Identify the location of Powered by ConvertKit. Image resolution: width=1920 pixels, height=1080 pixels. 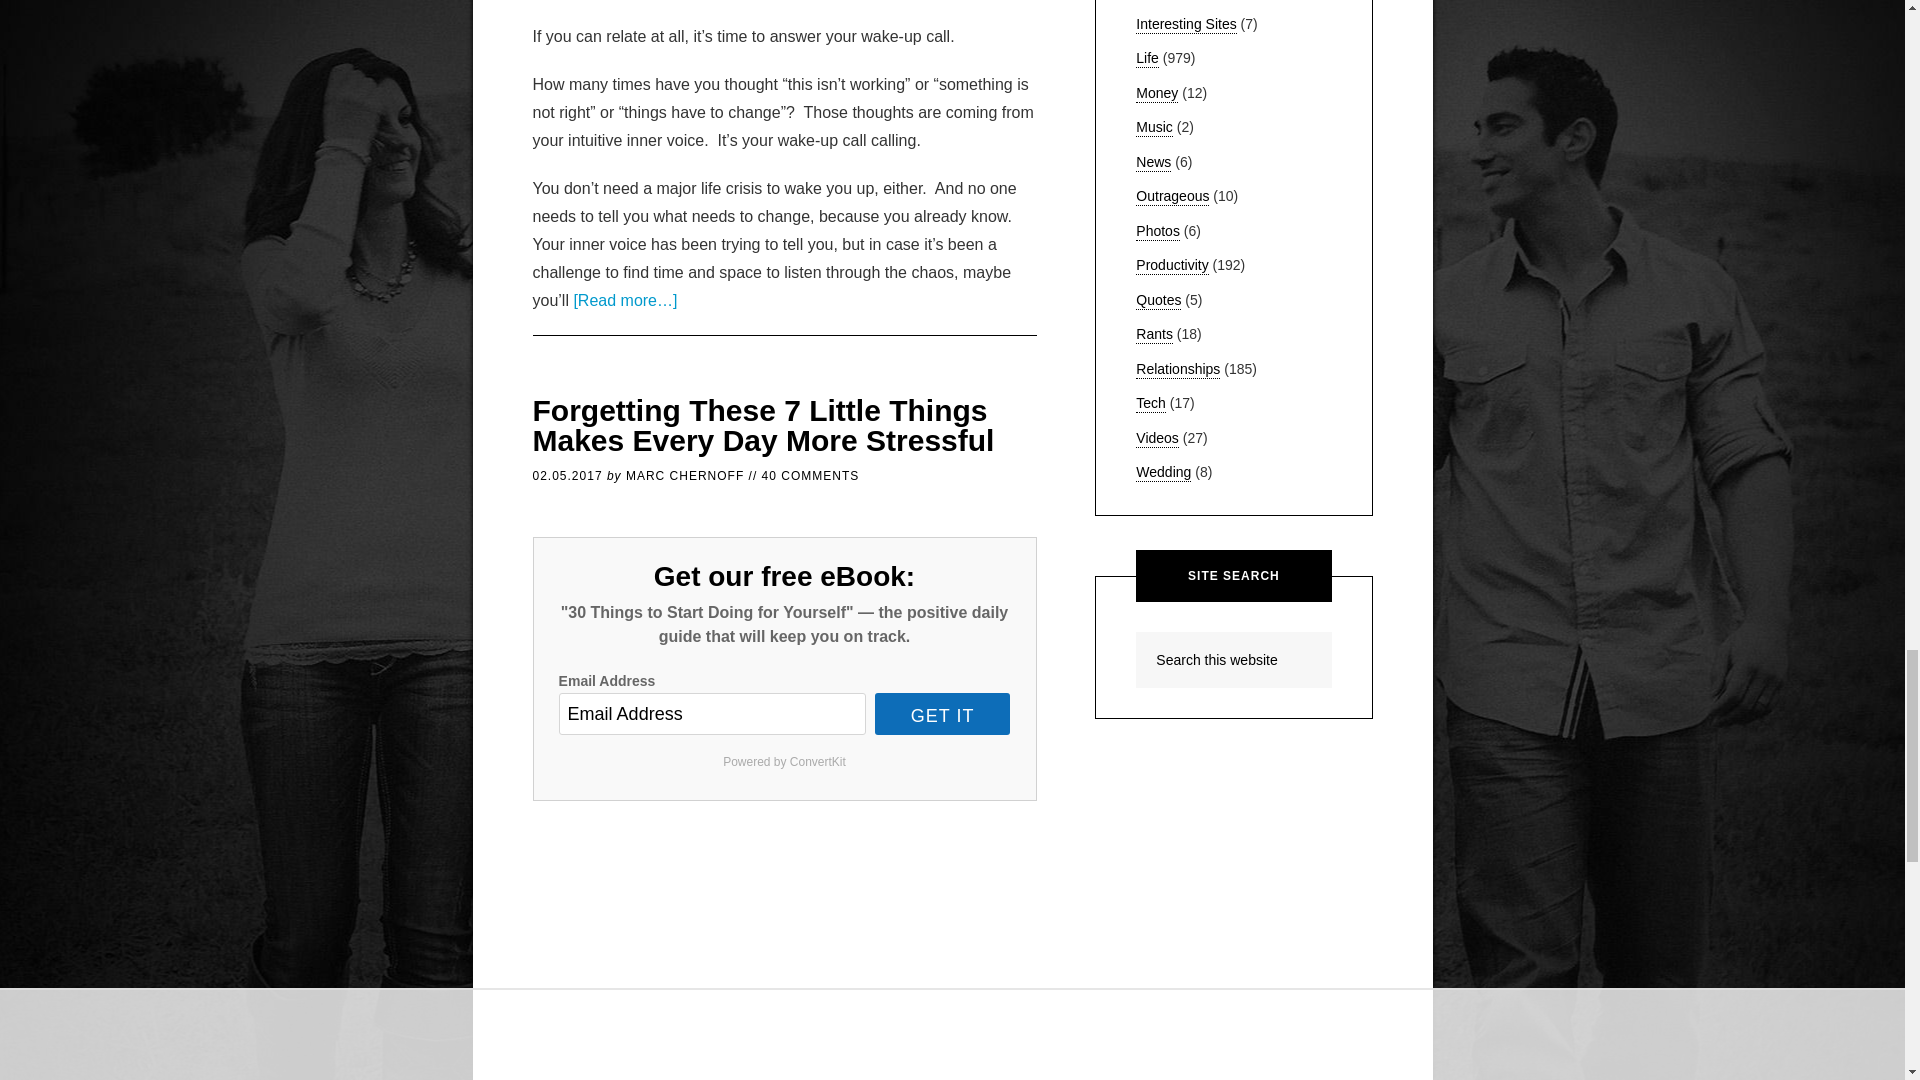
(784, 762).